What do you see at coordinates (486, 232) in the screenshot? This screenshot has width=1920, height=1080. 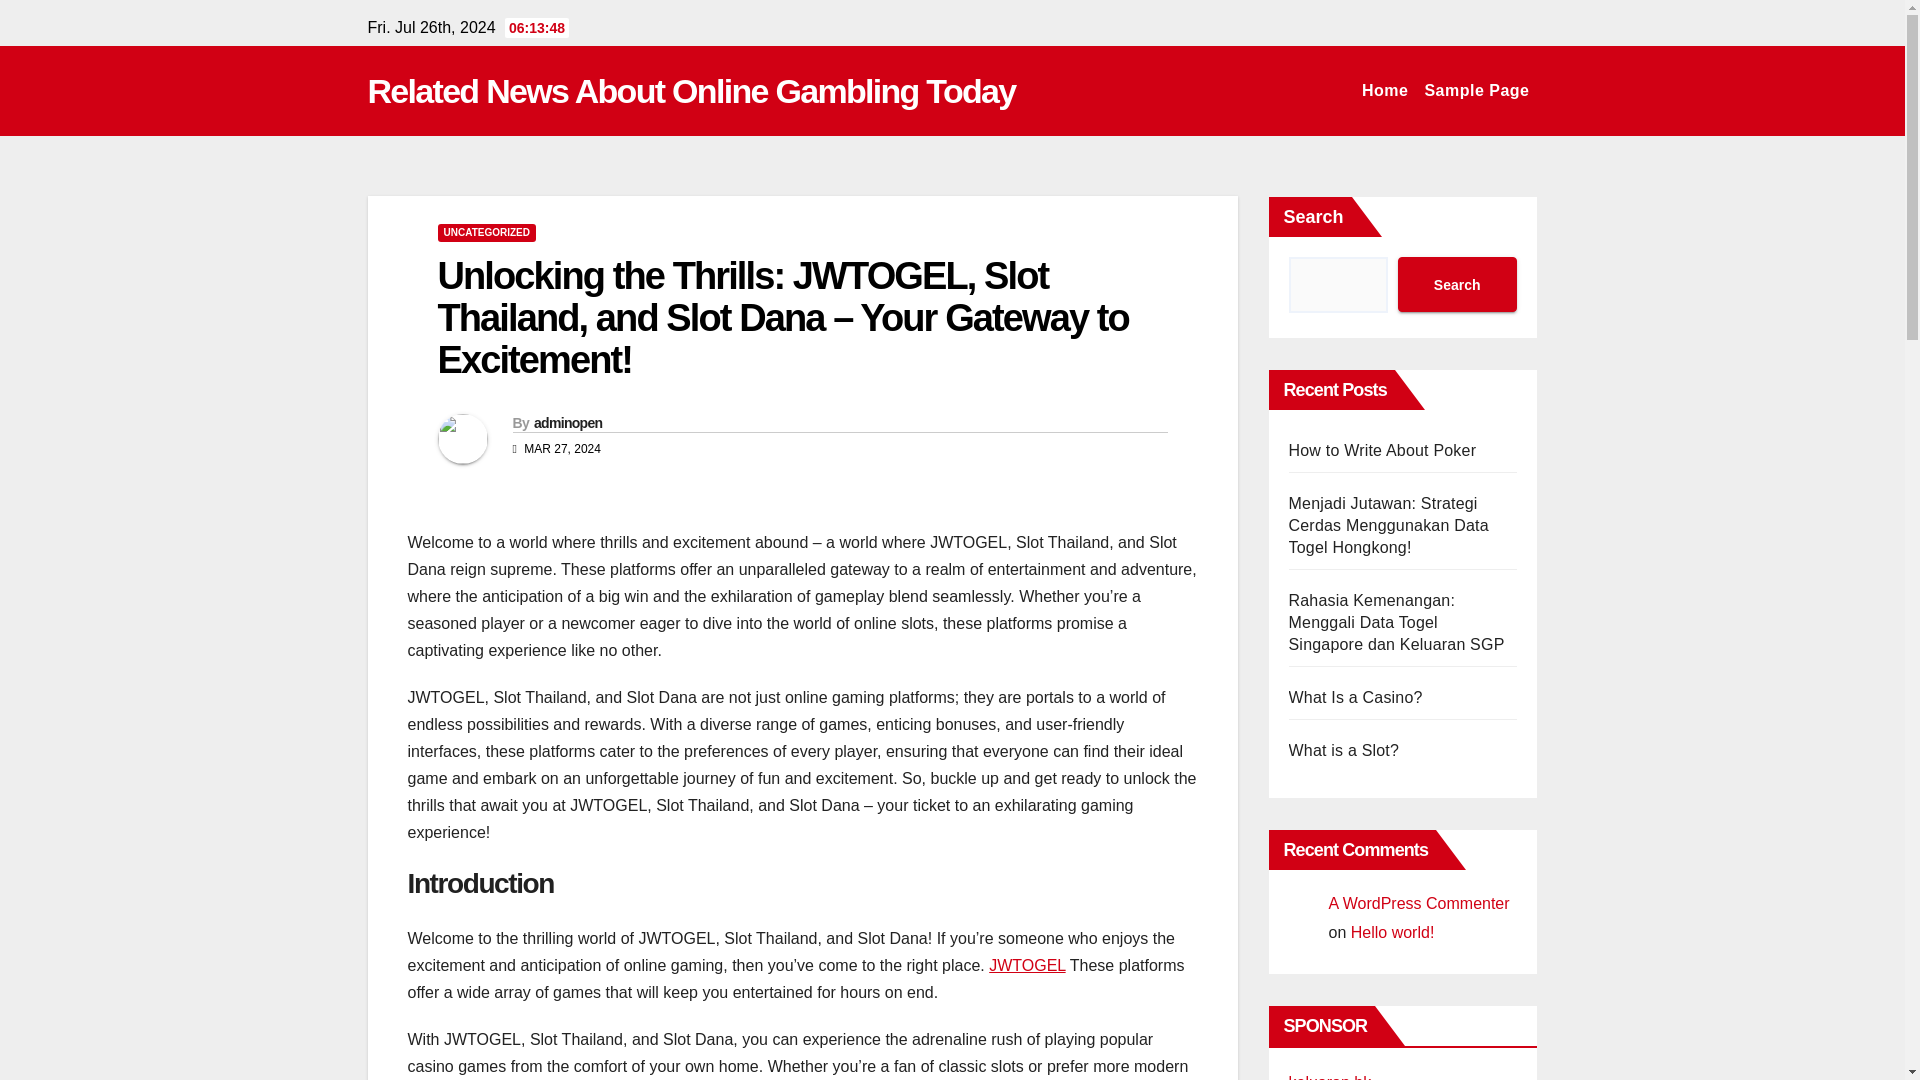 I see `UNCATEGORIZED` at bounding box center [486, 232].